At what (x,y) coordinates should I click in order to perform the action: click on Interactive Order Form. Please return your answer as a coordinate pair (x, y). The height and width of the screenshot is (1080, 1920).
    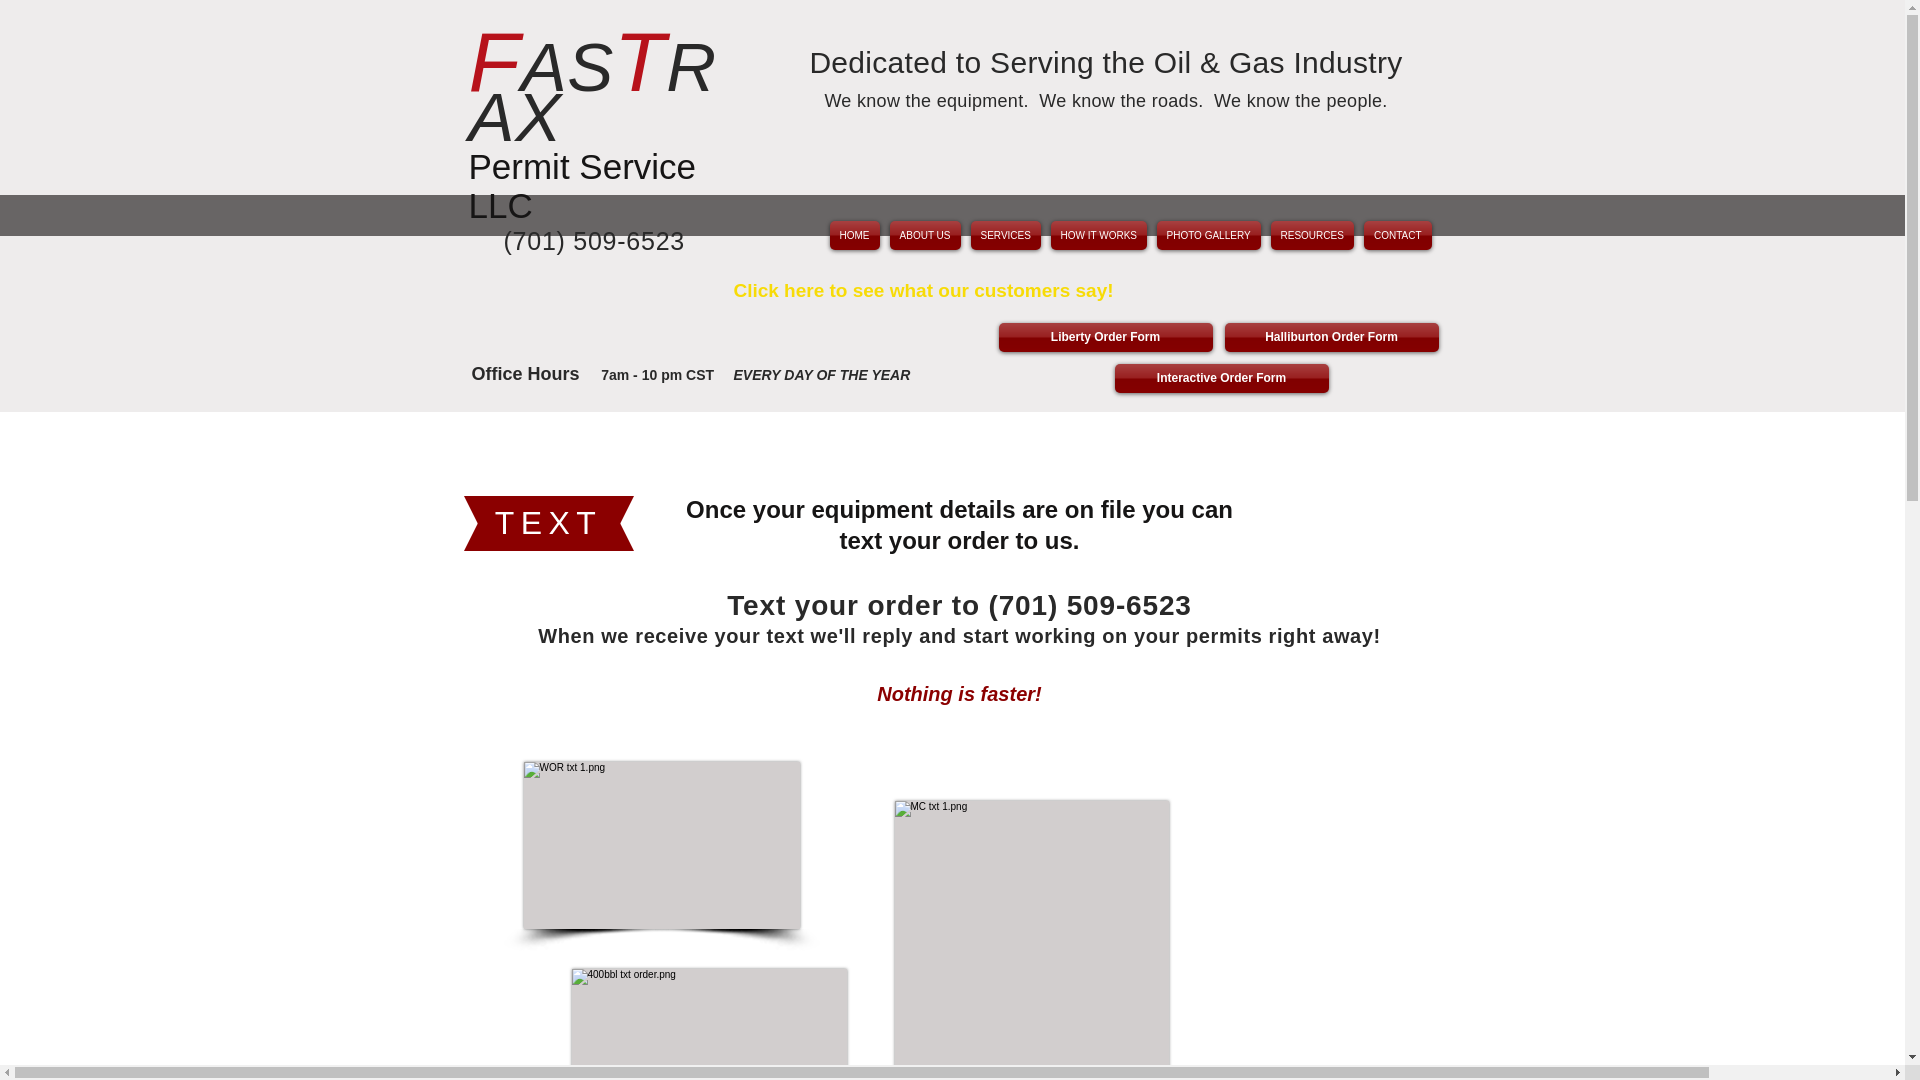
    Looking at the image, I should click on (1220, 378).